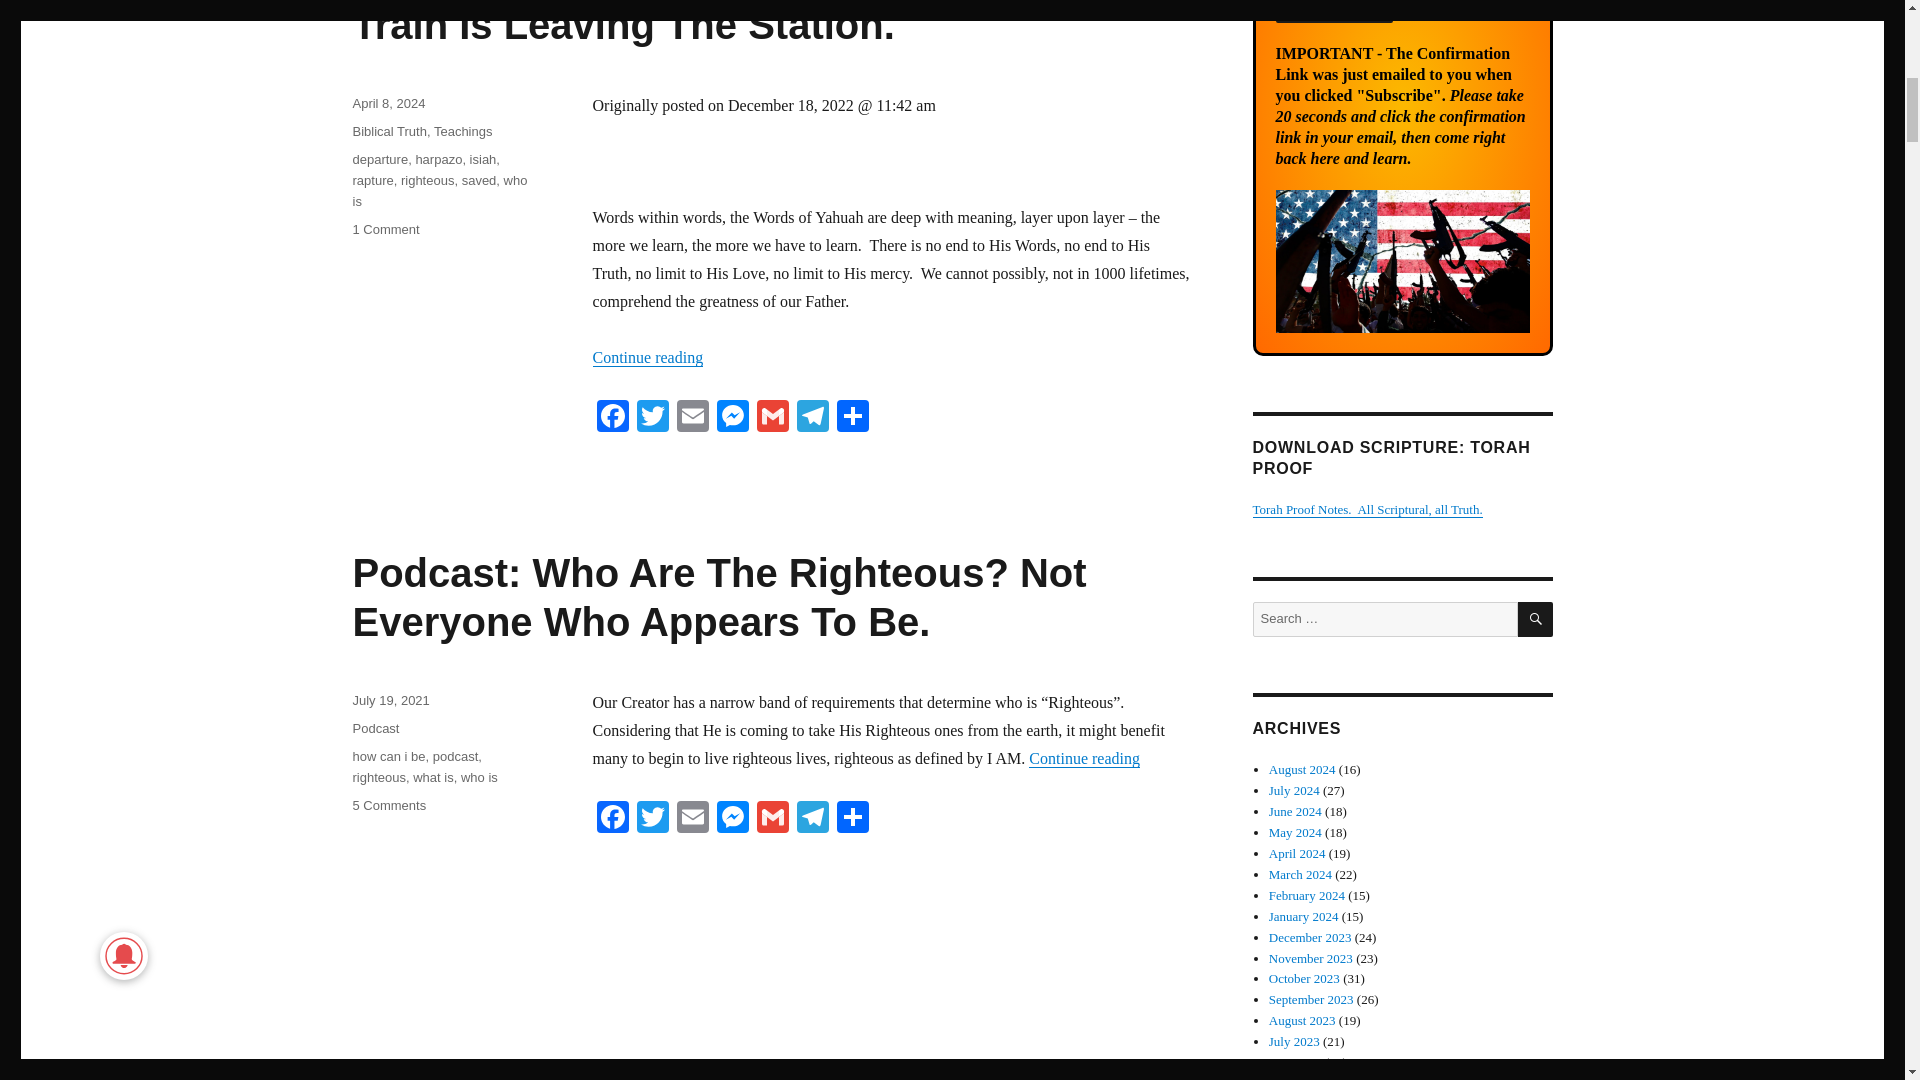 This screenshot has width=1920, height=1080. What do you see at coordinates (611, 820) in the screenshot?
I see `Facebook` at bounding box center [611, 820].